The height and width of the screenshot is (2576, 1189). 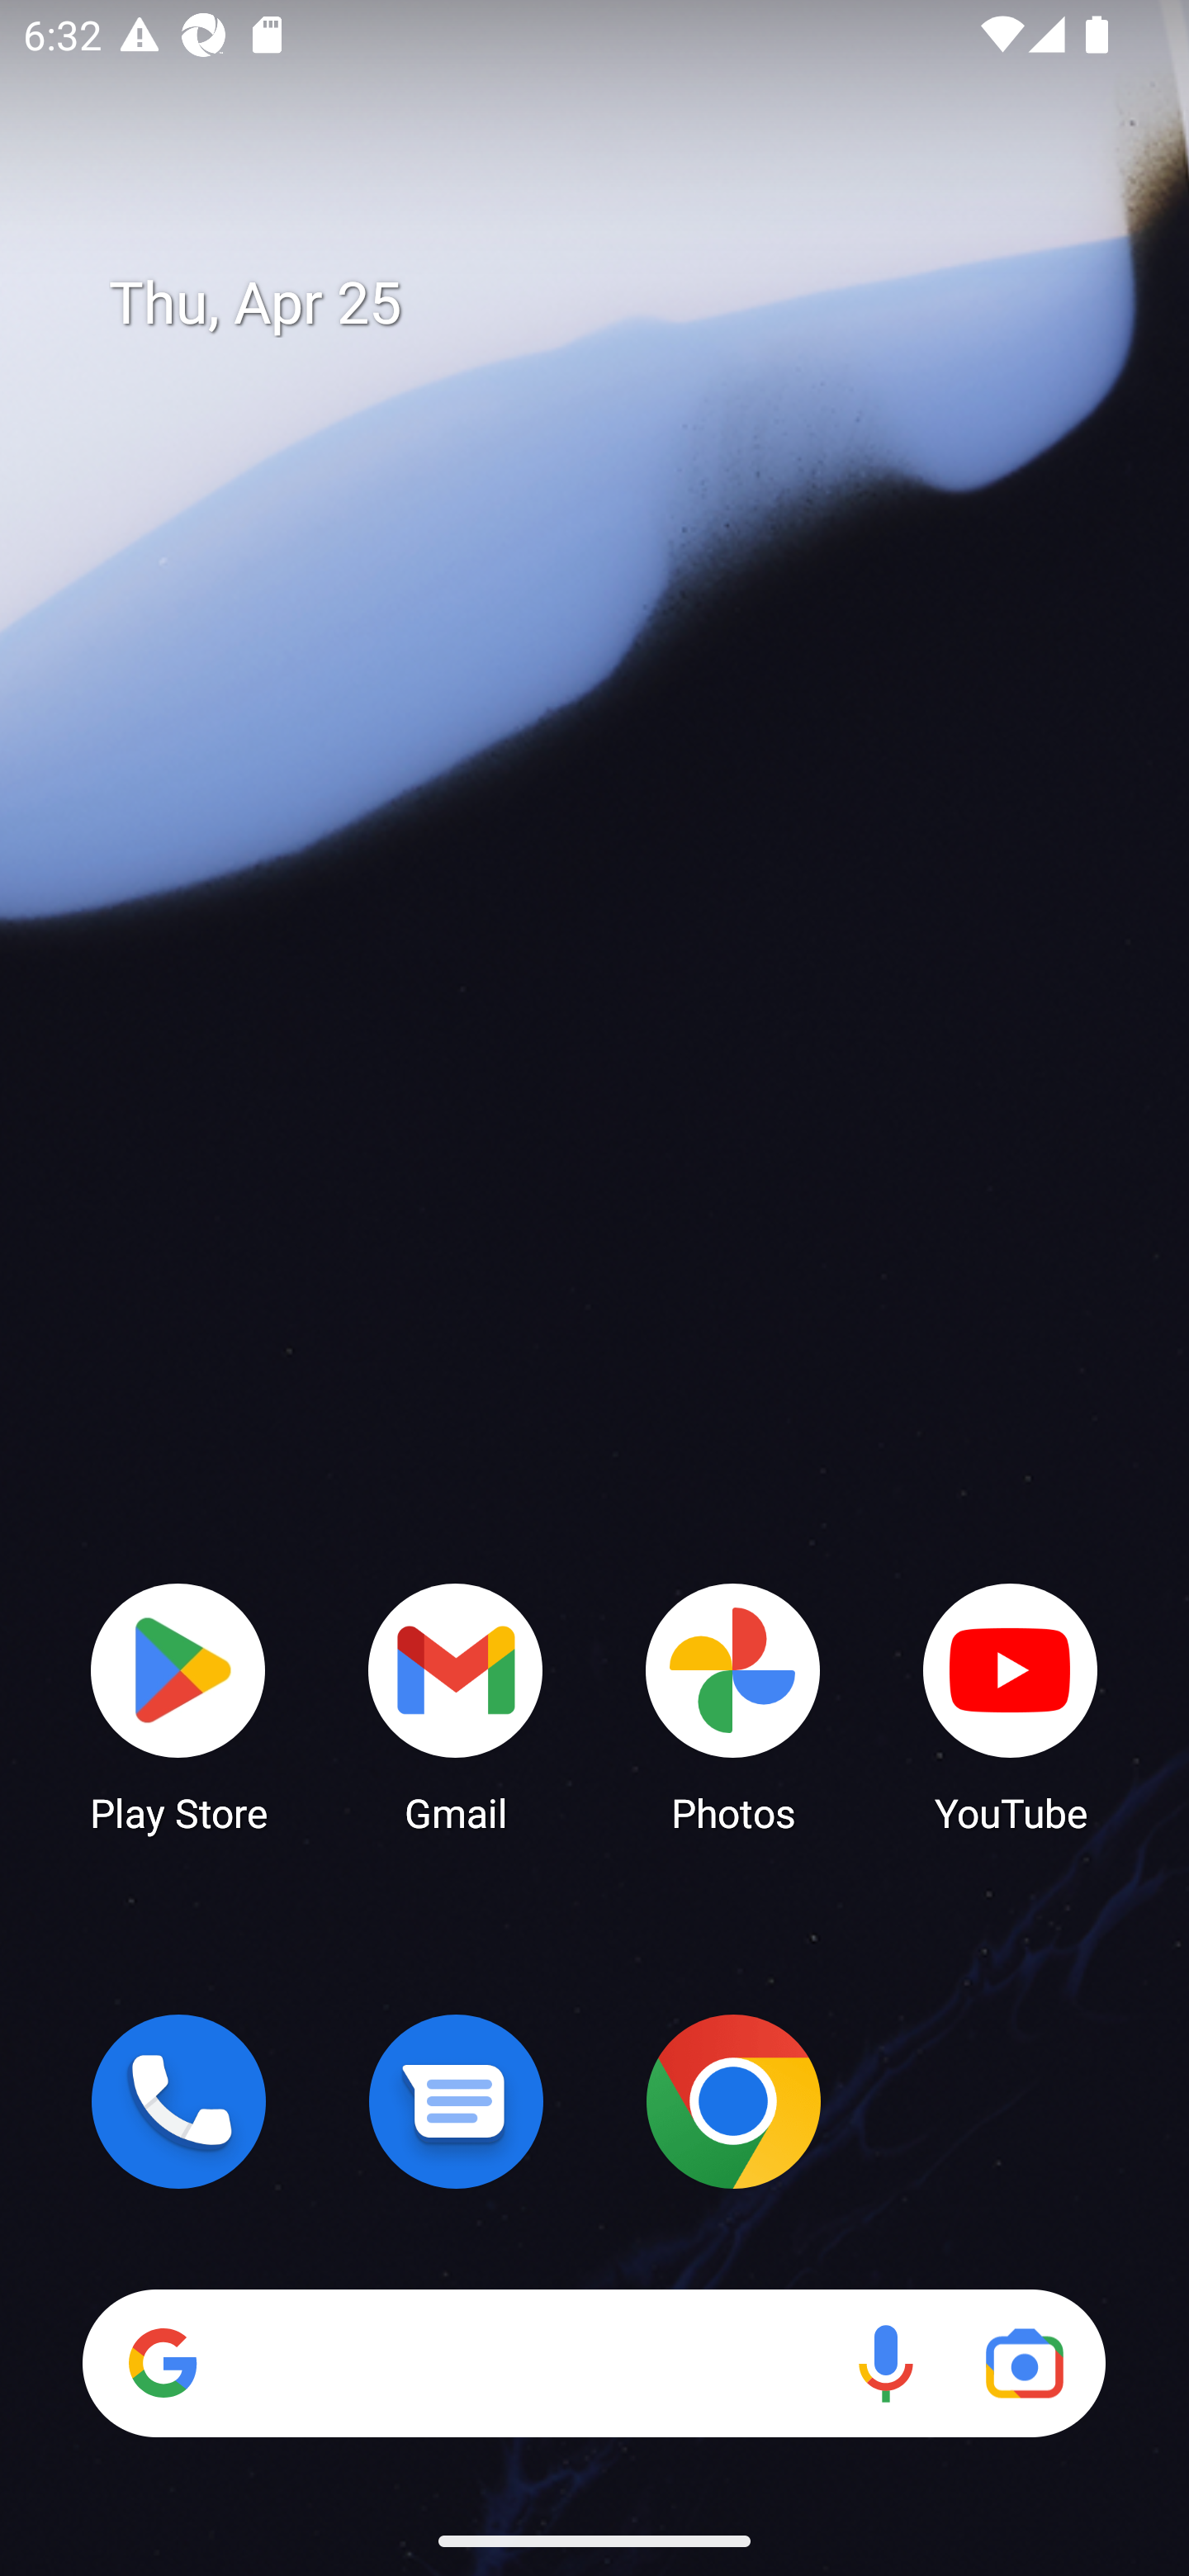 I want to click on Voice search, so click(x=885, y=2363).